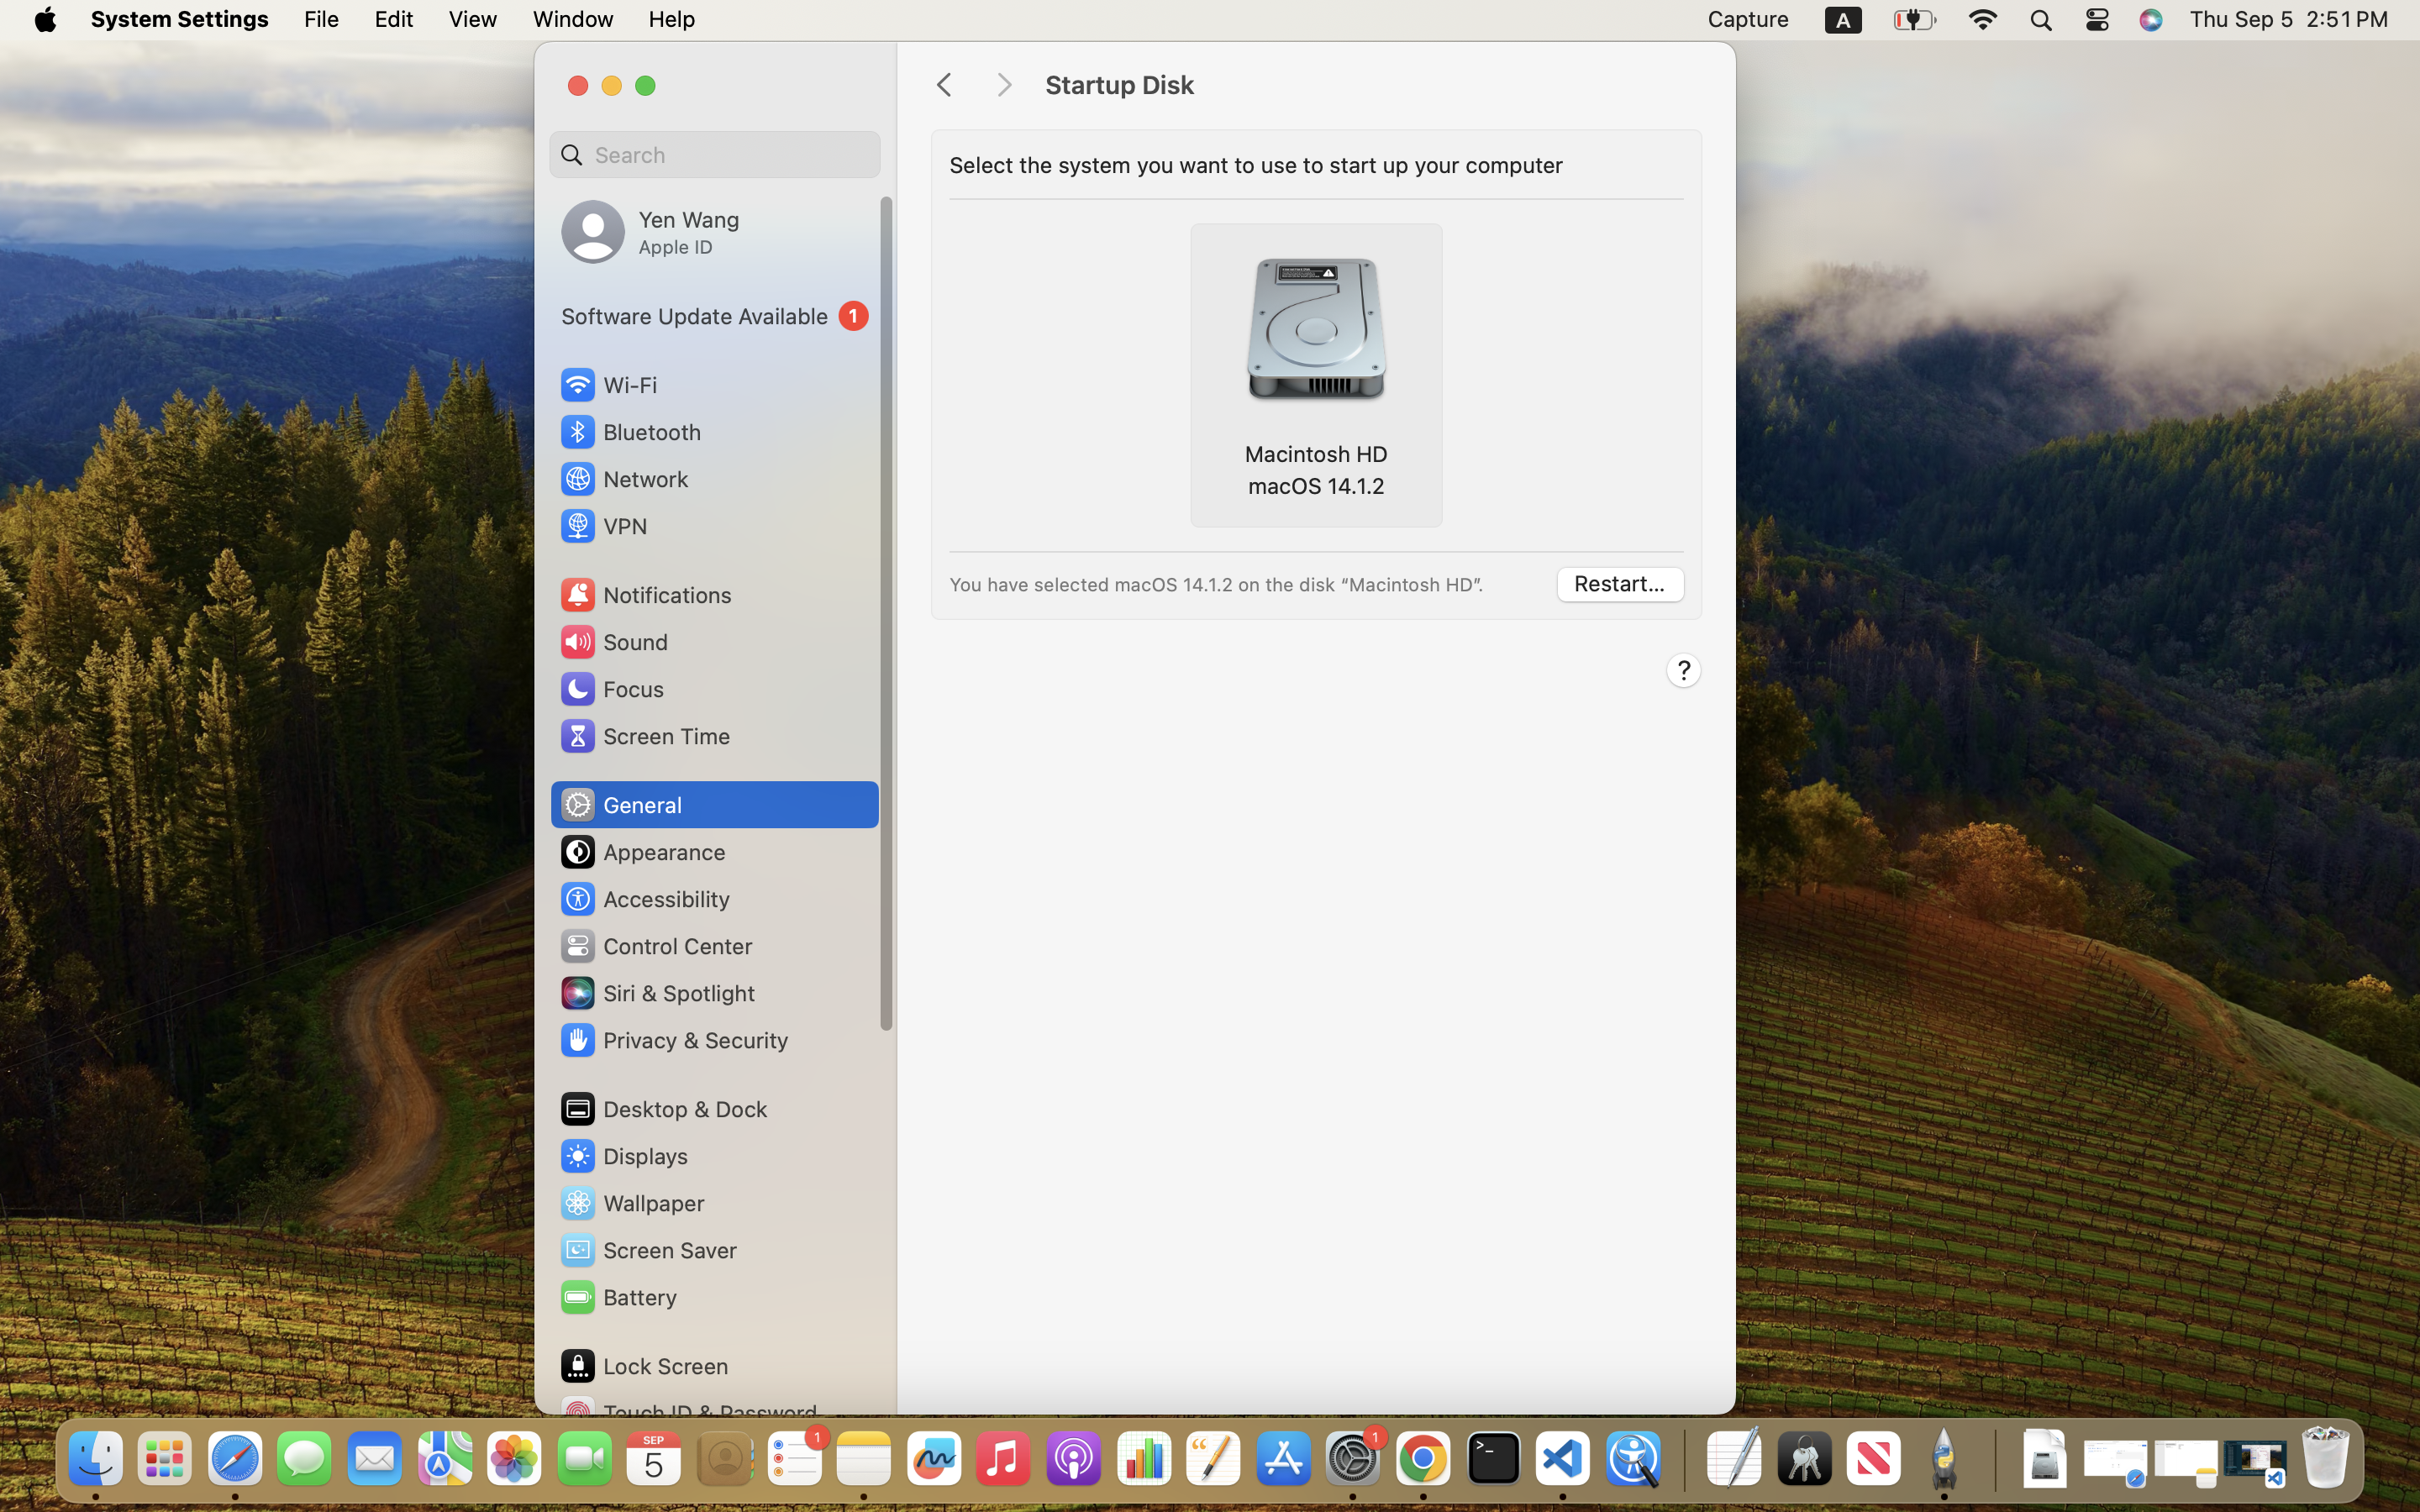 This screenshot has width=2420, height=1512. What do you see at coordinates (715, 316) in the screenshot?
I see `1` at bounding box center [715, 316].